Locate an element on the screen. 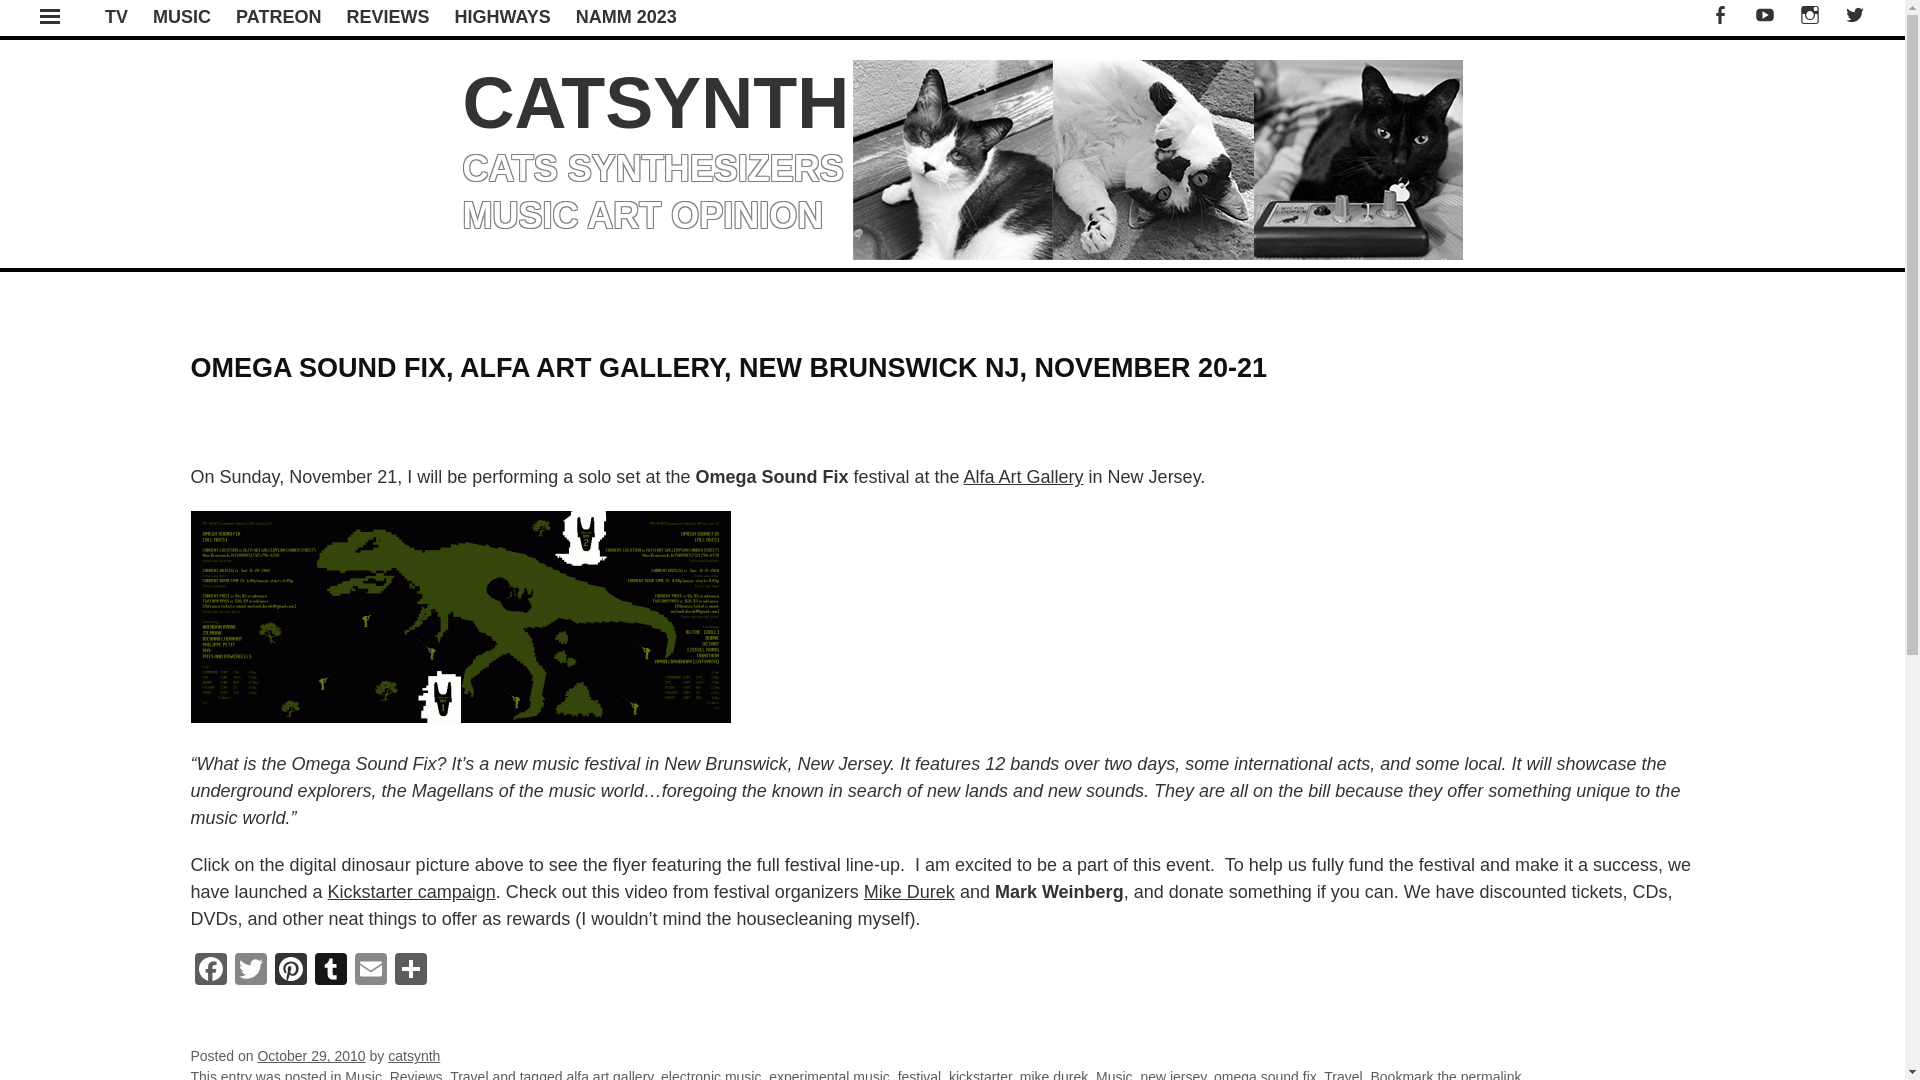  NAMM 2023 is located at coordinates (626, 16).